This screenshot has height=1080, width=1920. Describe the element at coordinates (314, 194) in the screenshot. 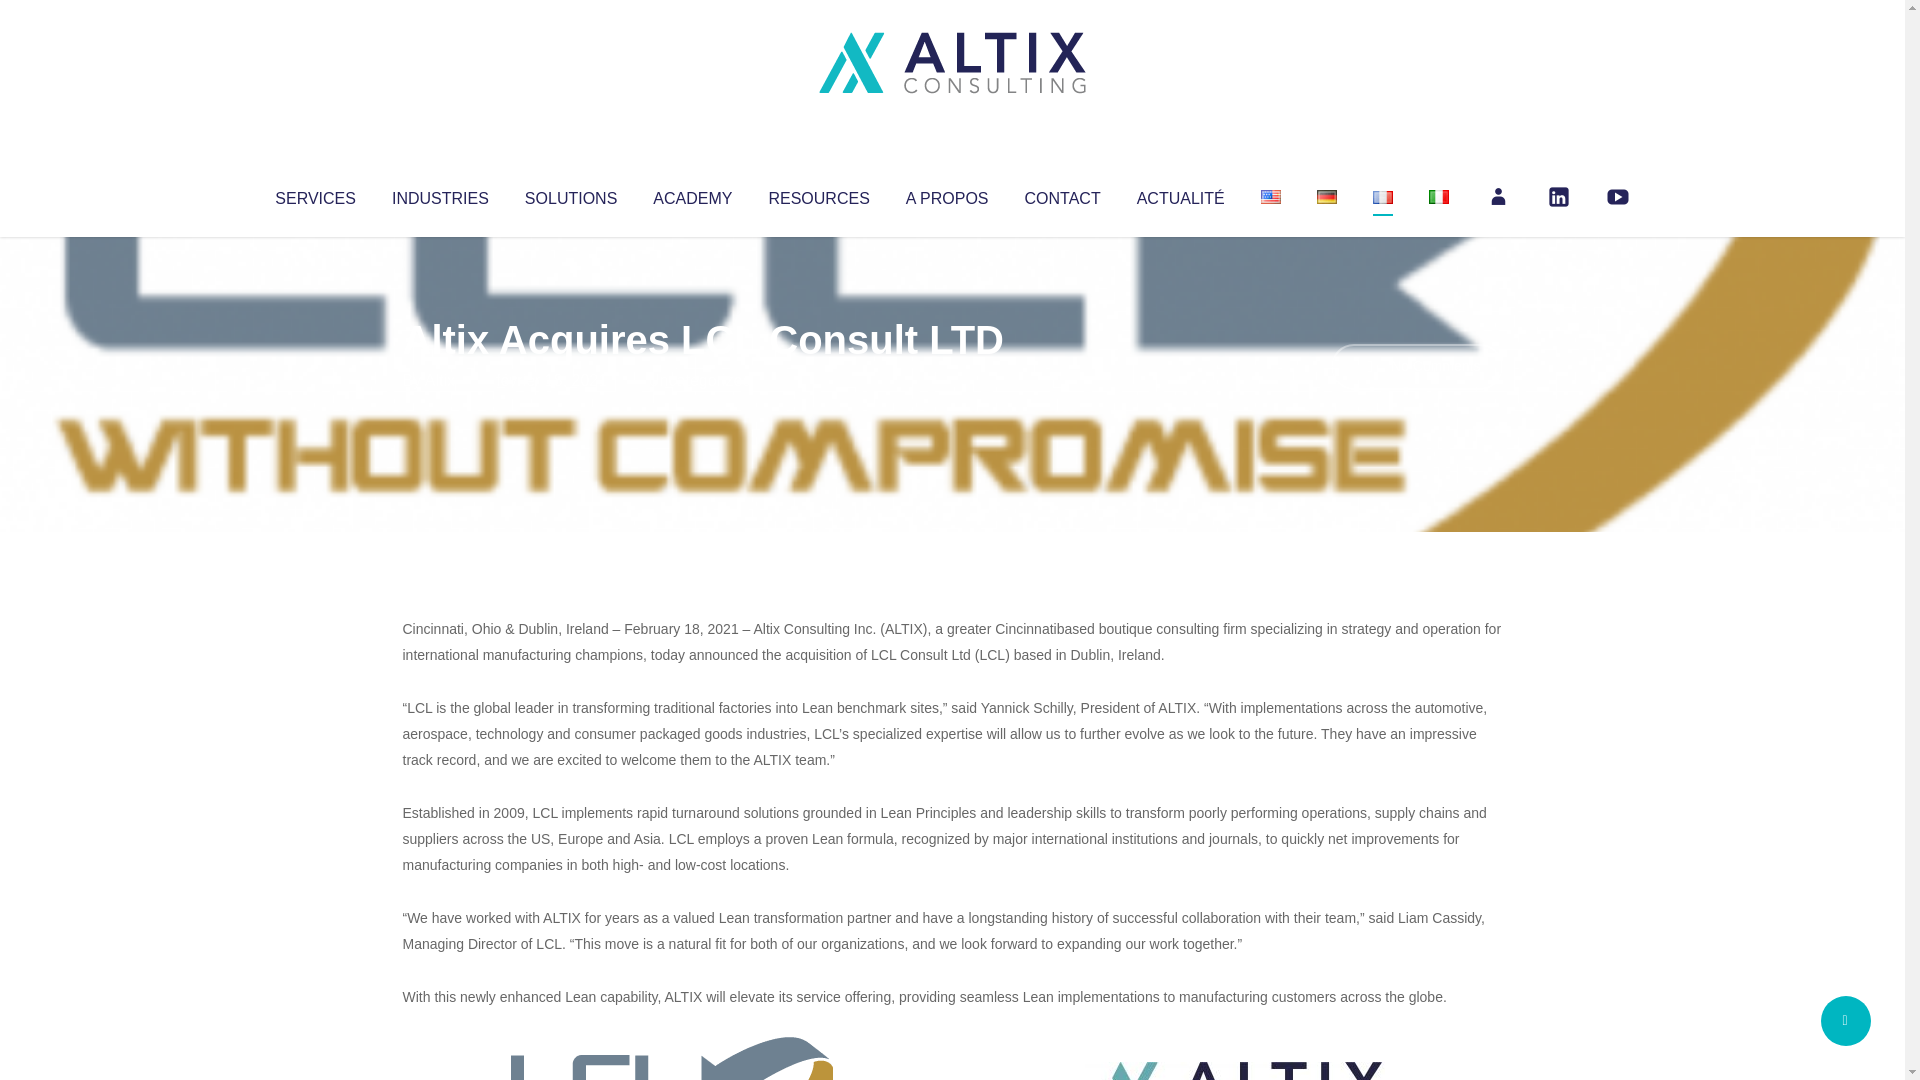

I see `SERVICES` at that location.